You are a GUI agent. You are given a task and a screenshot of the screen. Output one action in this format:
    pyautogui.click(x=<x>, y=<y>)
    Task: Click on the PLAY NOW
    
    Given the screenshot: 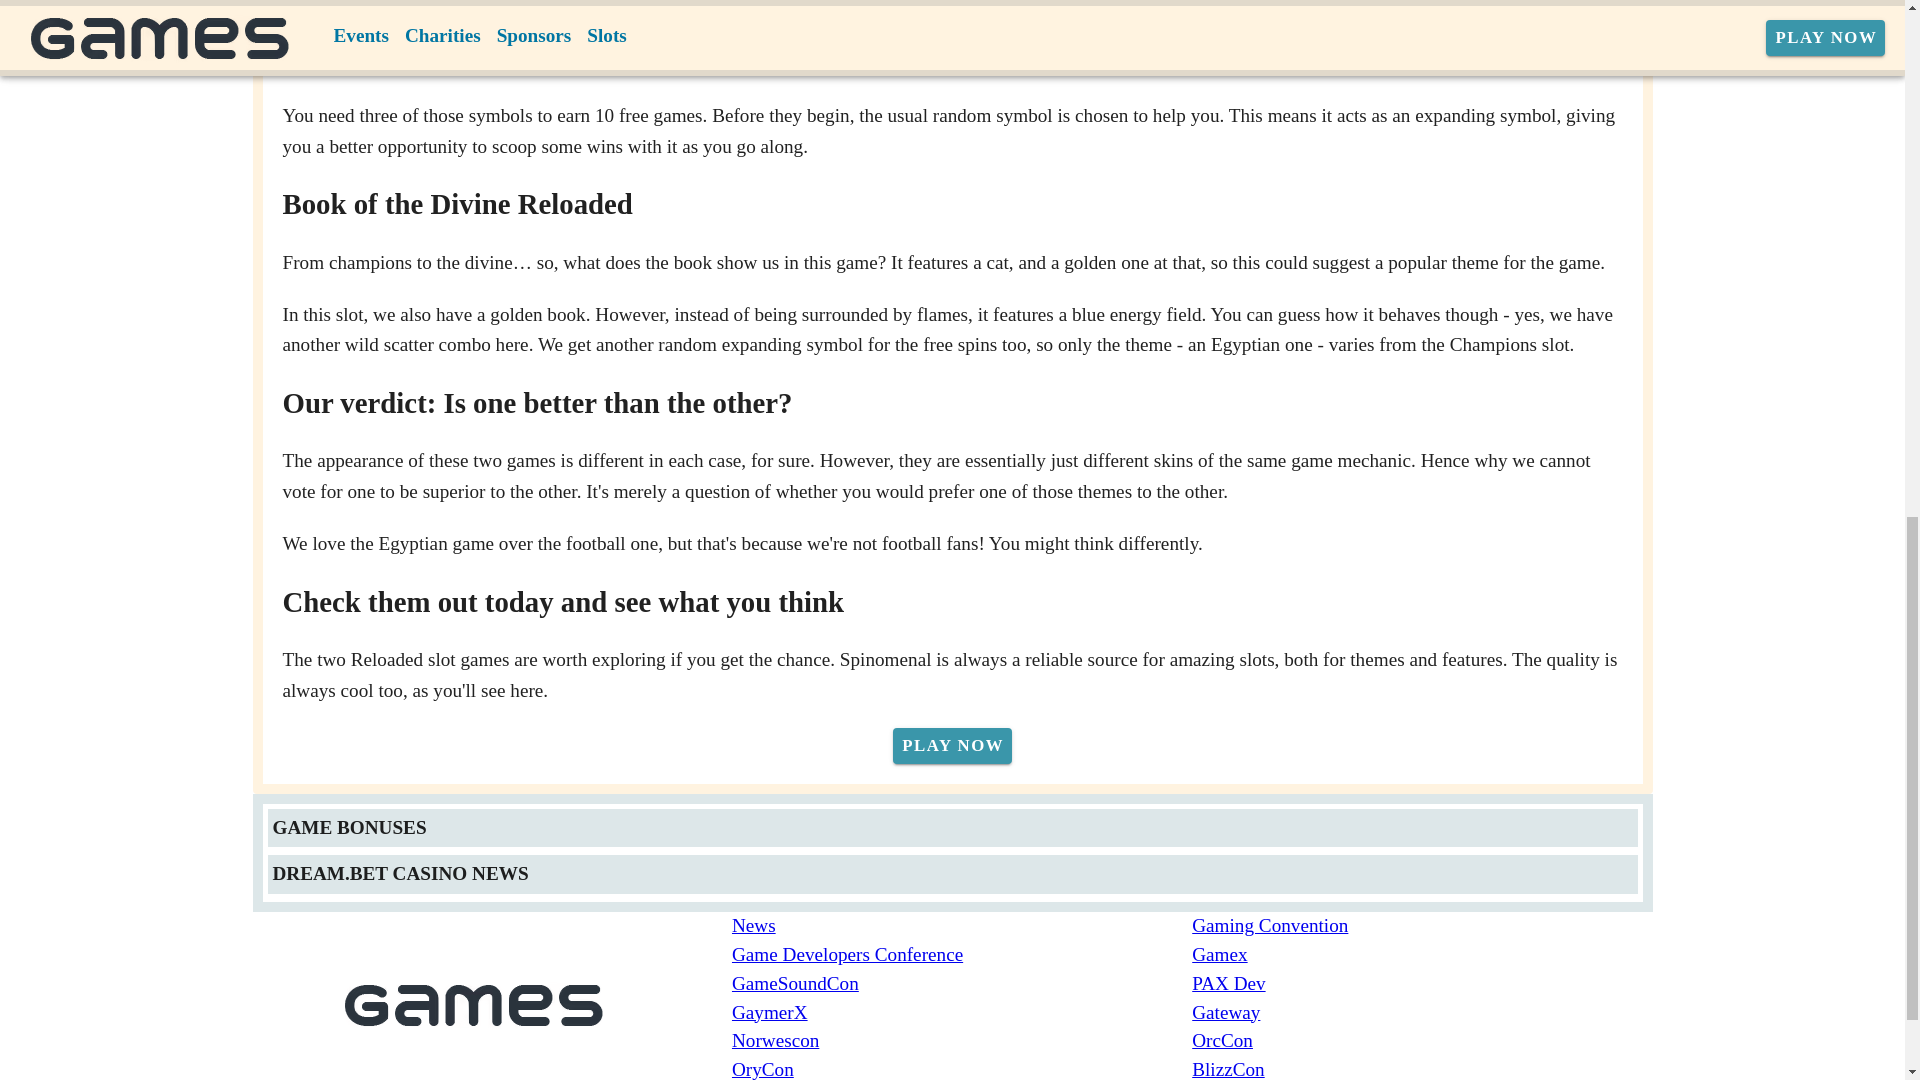 What is the action you would take?
    pyautogui.click(x=952, y=745)
    